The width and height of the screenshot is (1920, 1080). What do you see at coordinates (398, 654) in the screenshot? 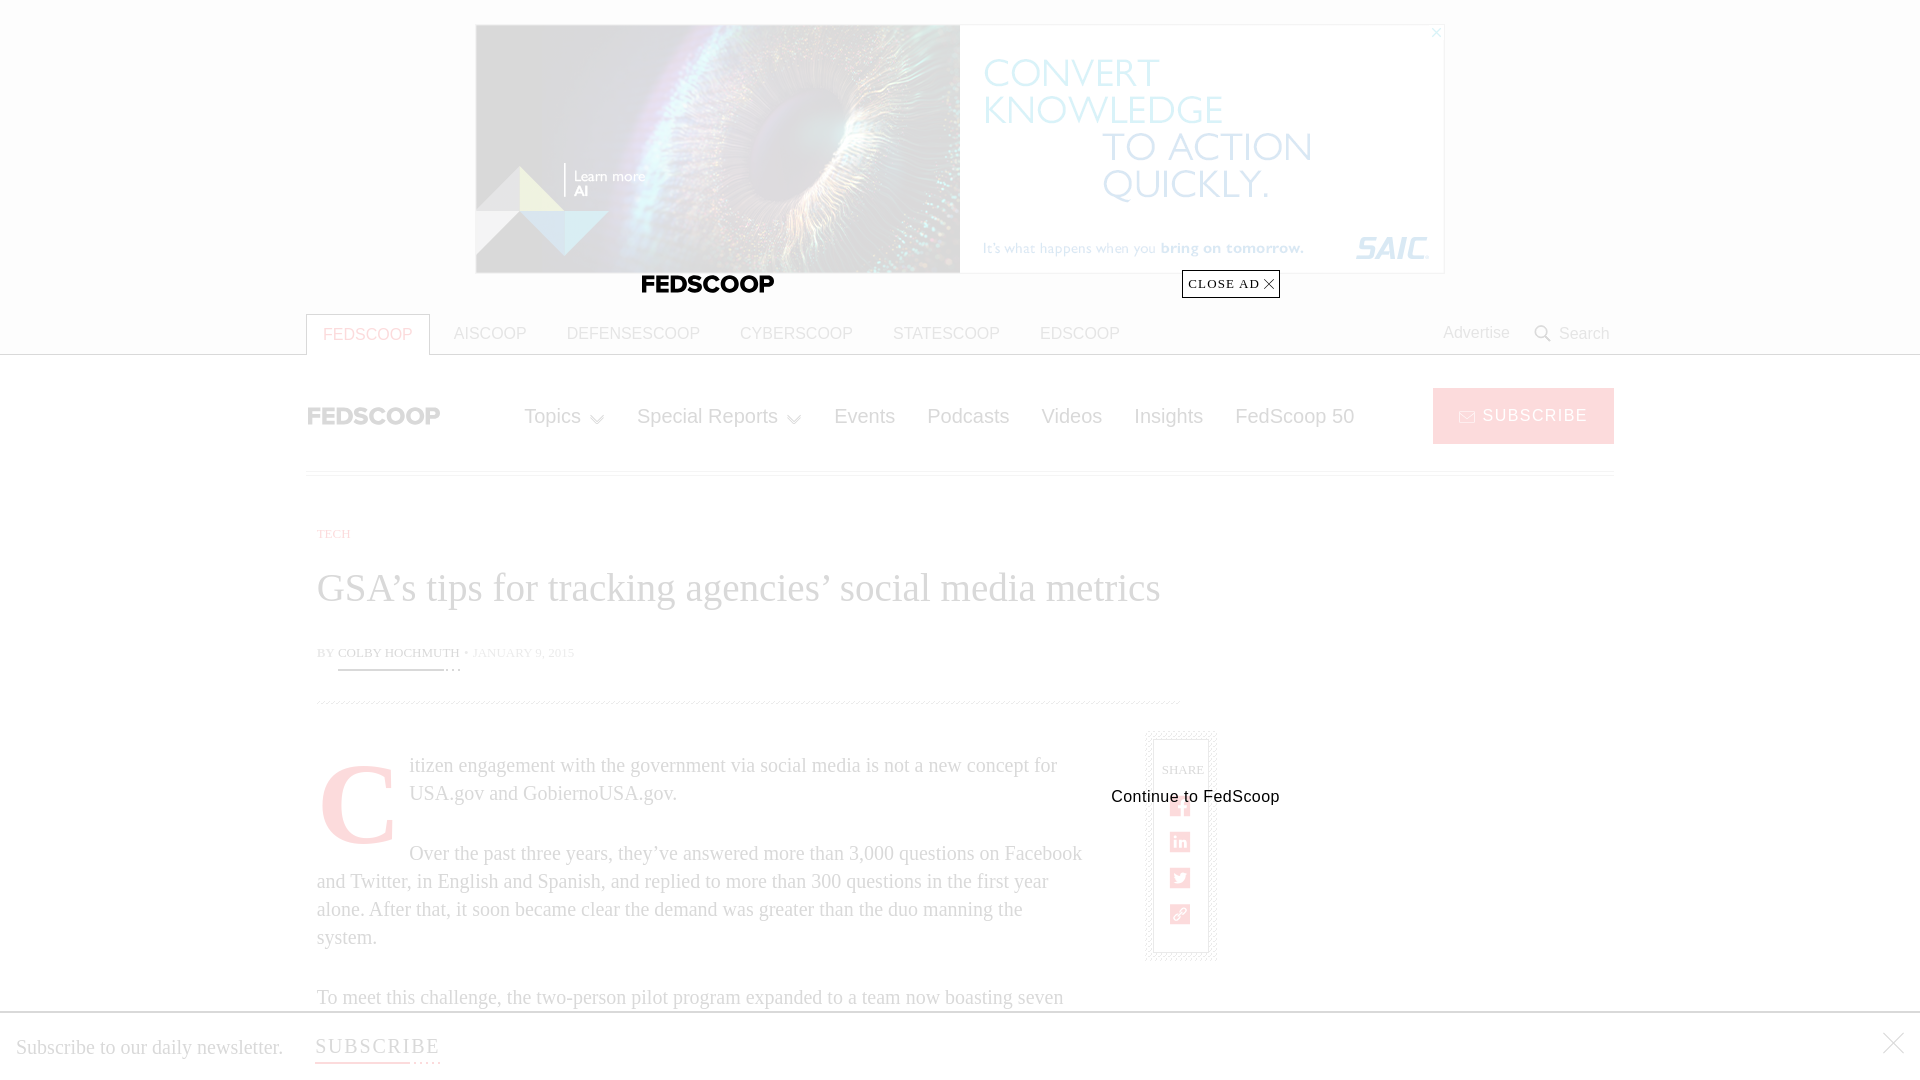
I see `Colby Hochmuth` at bounding box center [398, 654].